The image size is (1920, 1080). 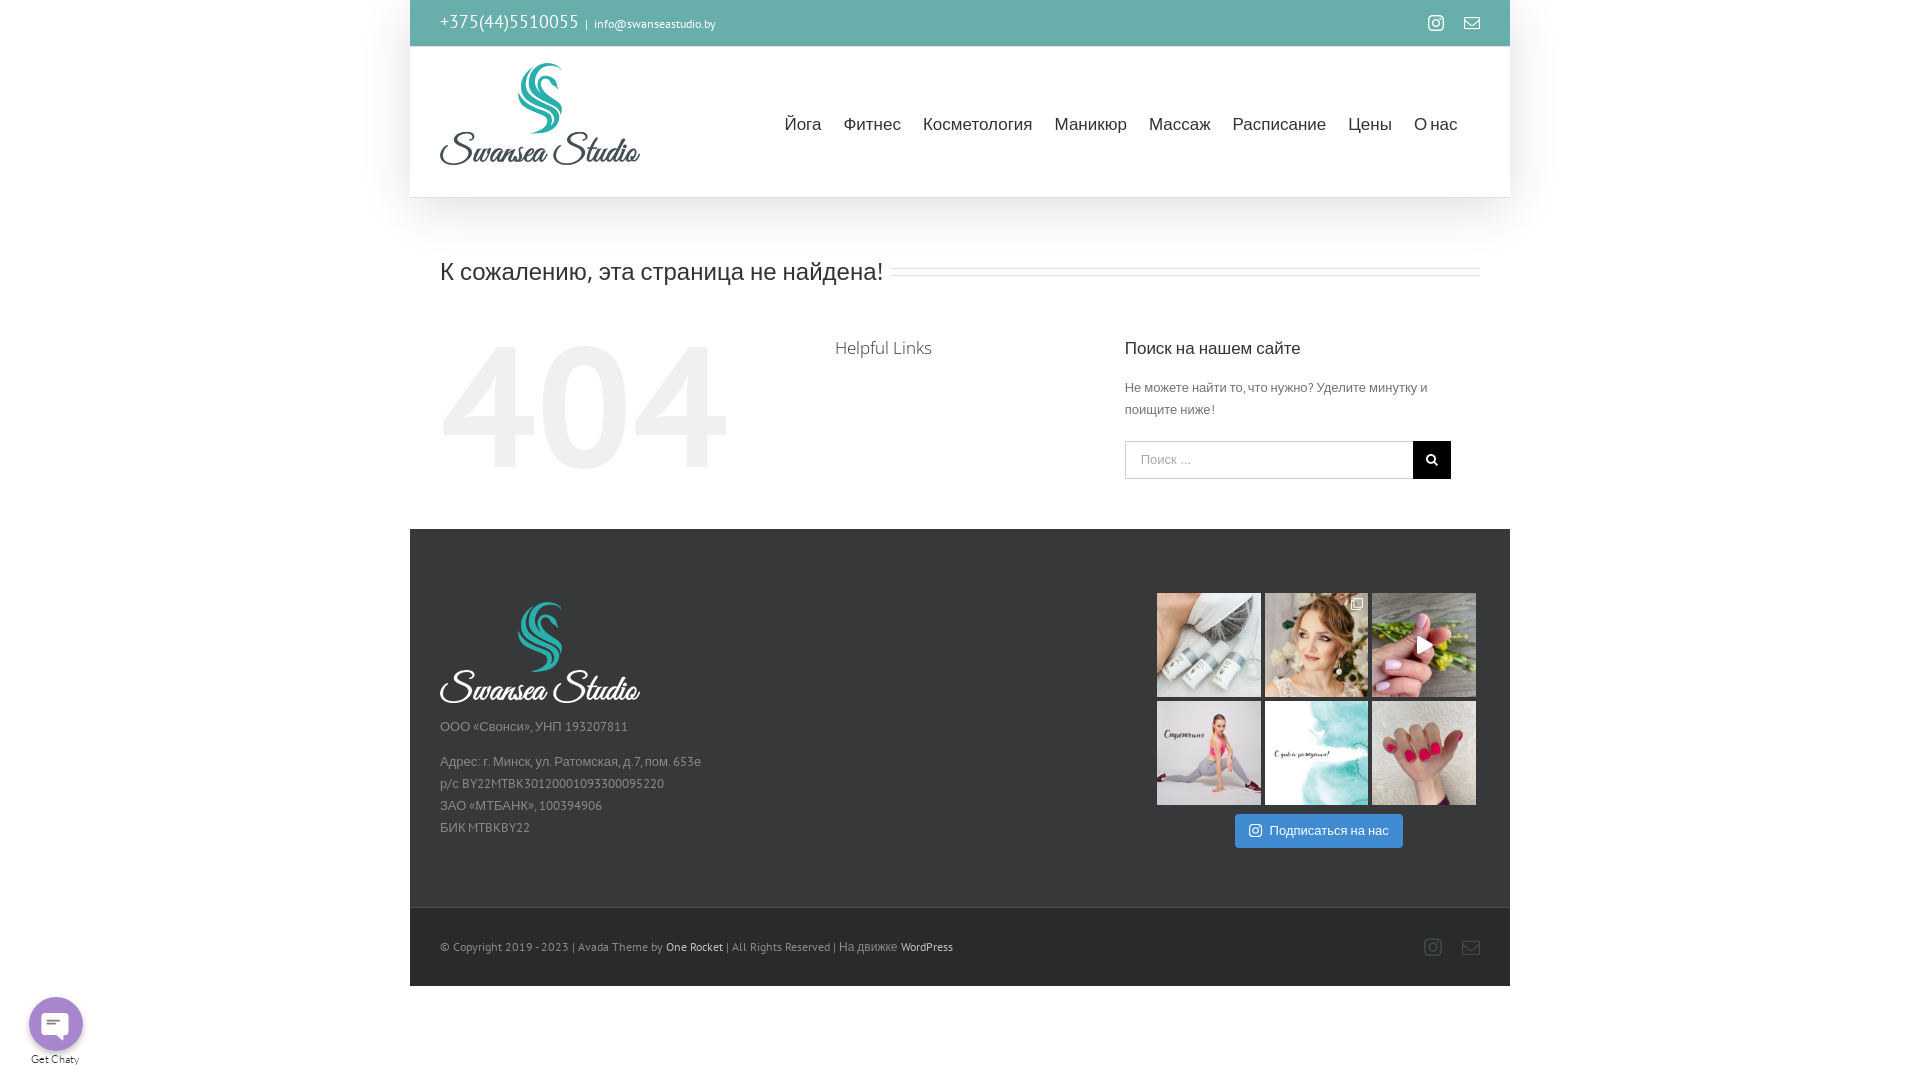 I want to click on One Rocket, so click(x=694, y=946).